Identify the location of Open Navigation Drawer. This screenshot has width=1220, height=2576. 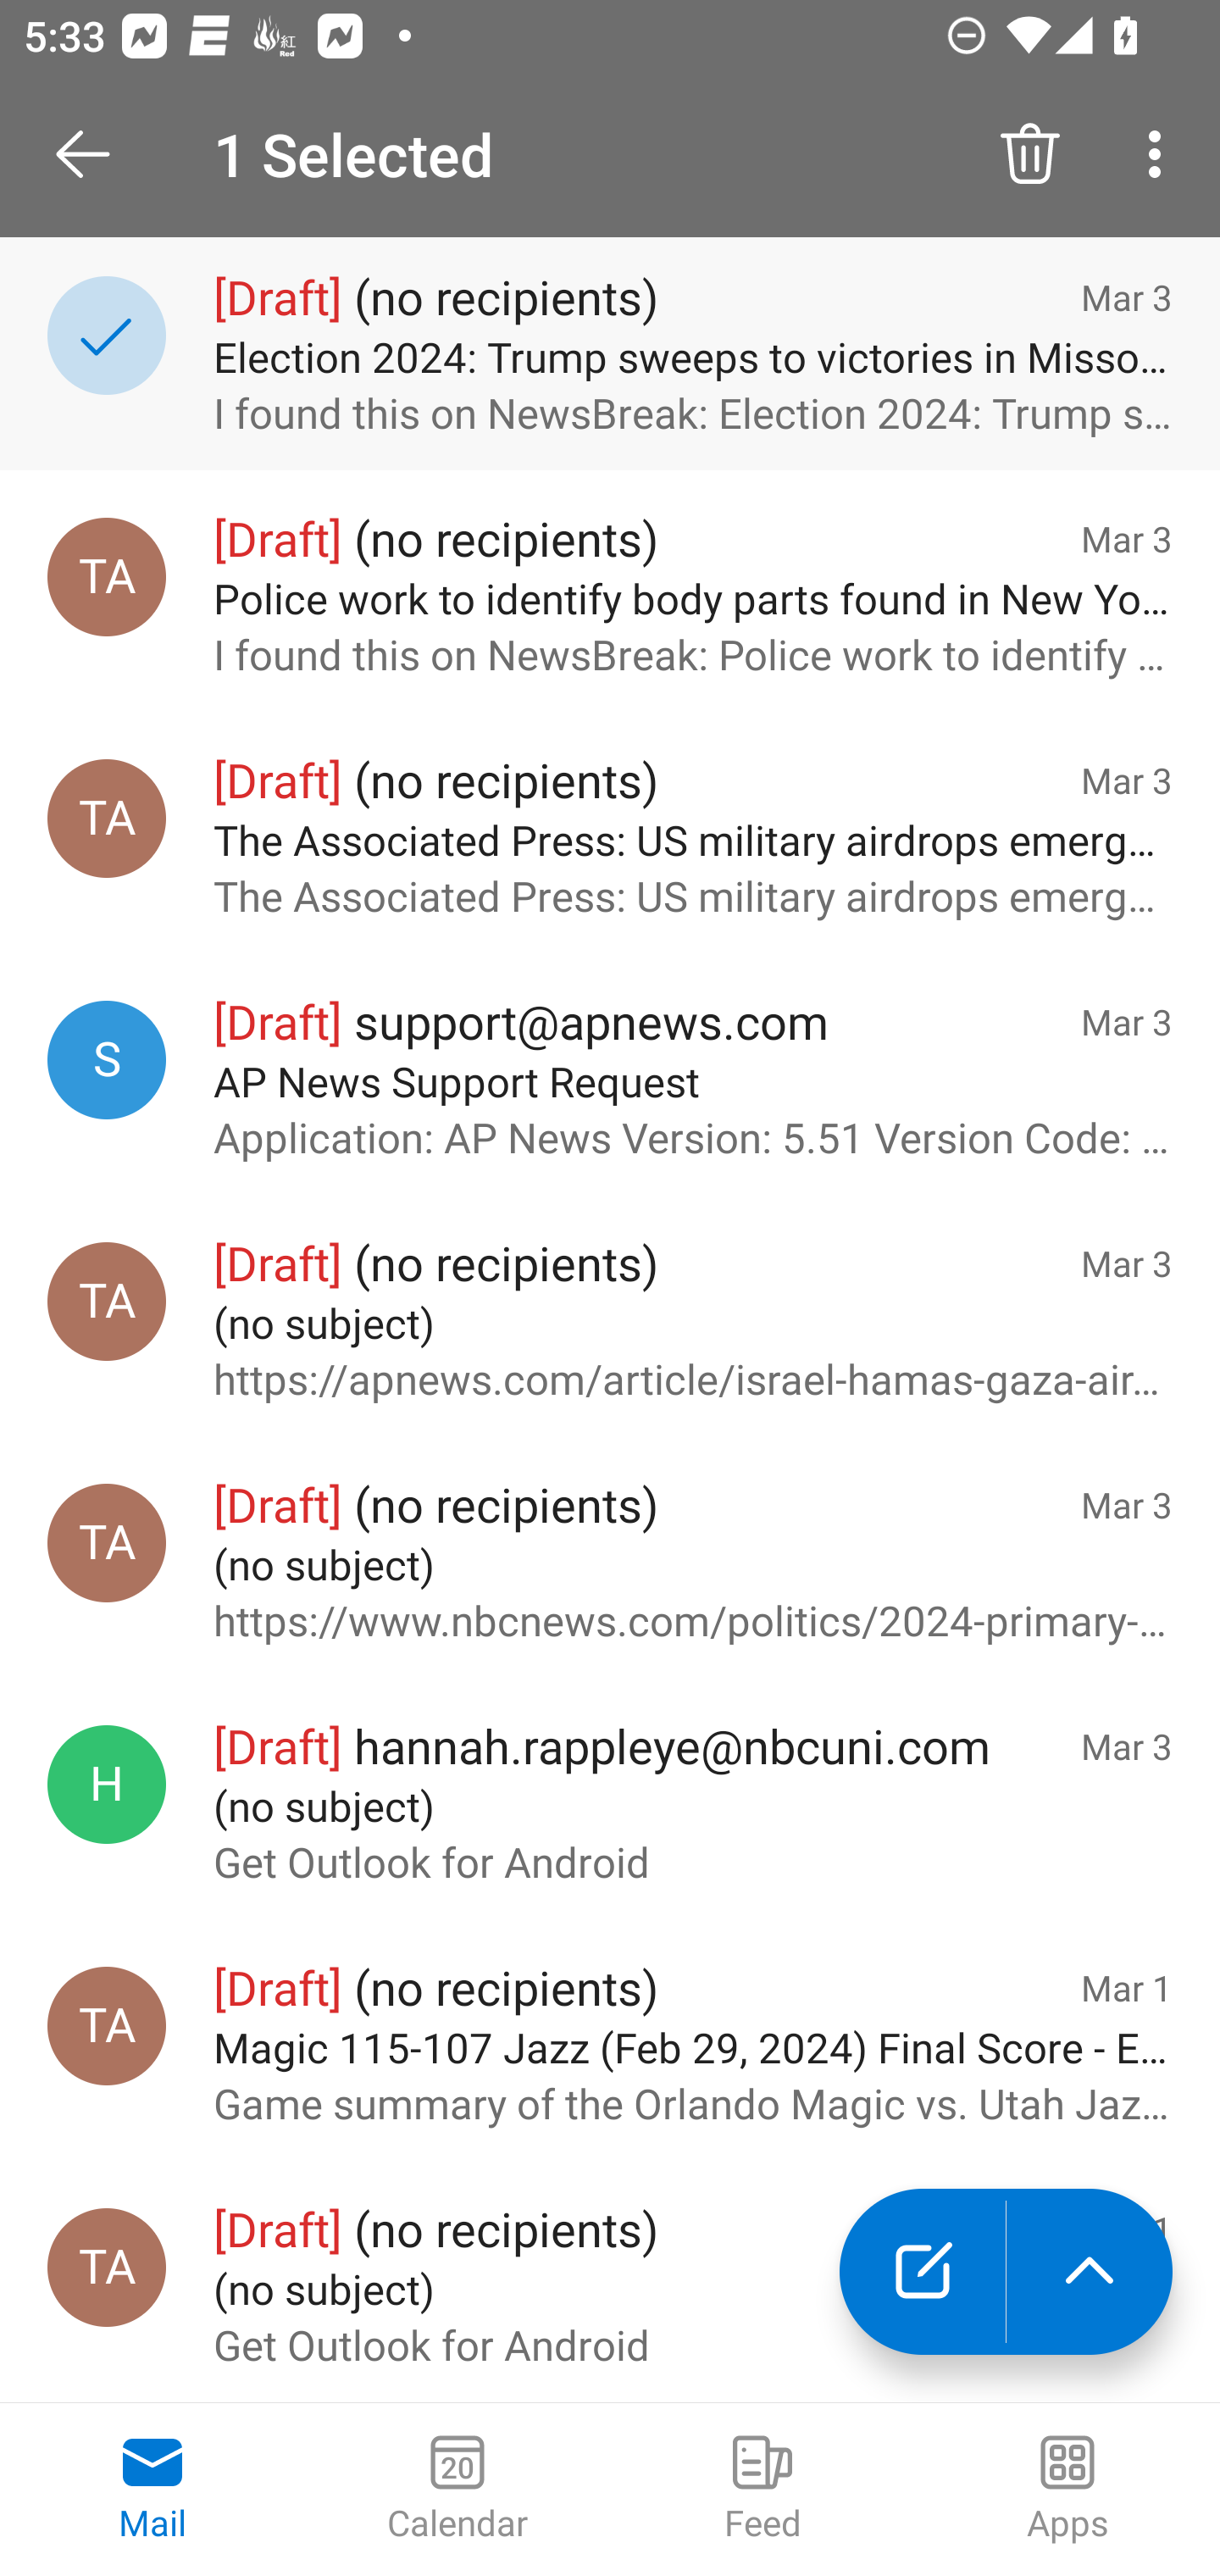
(94, 154).